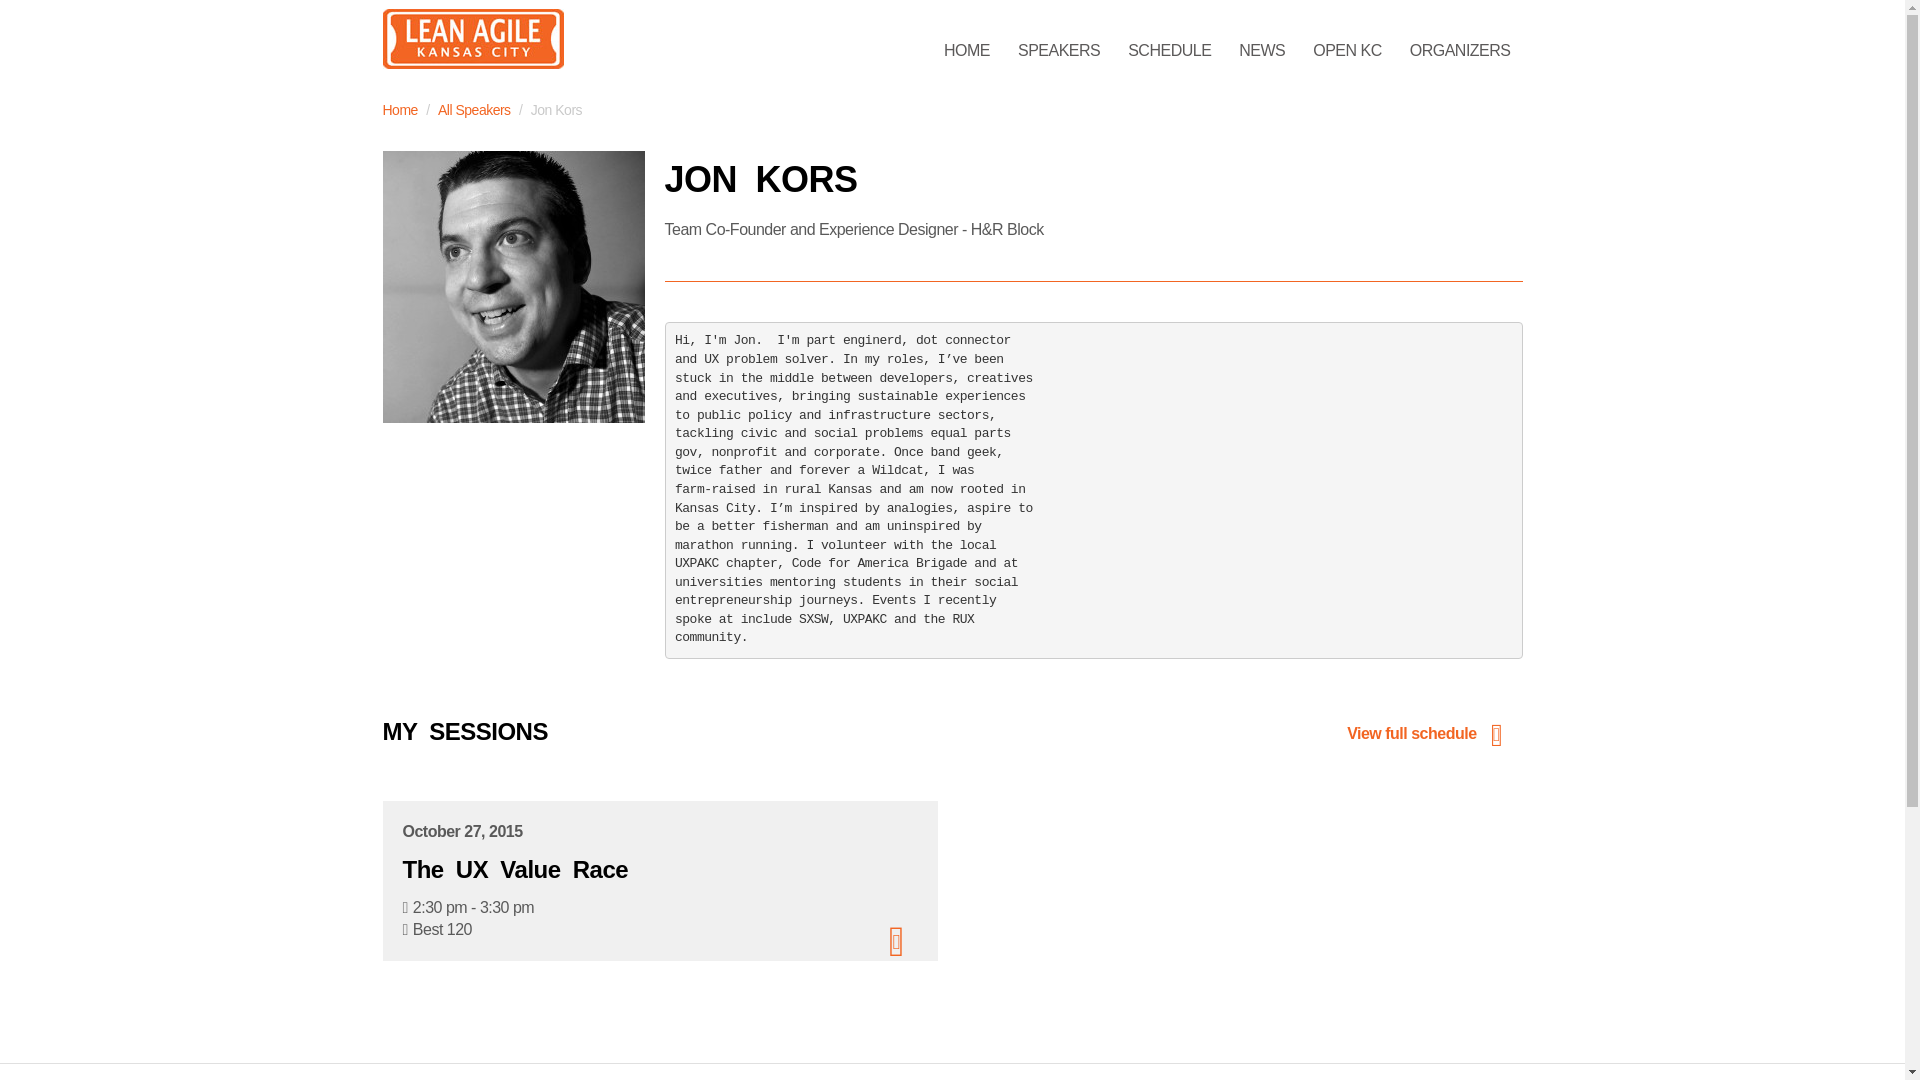 The height and width of the screenshot is (1080, 1920). I want to click on OPEN KC, so click(1347, 52).